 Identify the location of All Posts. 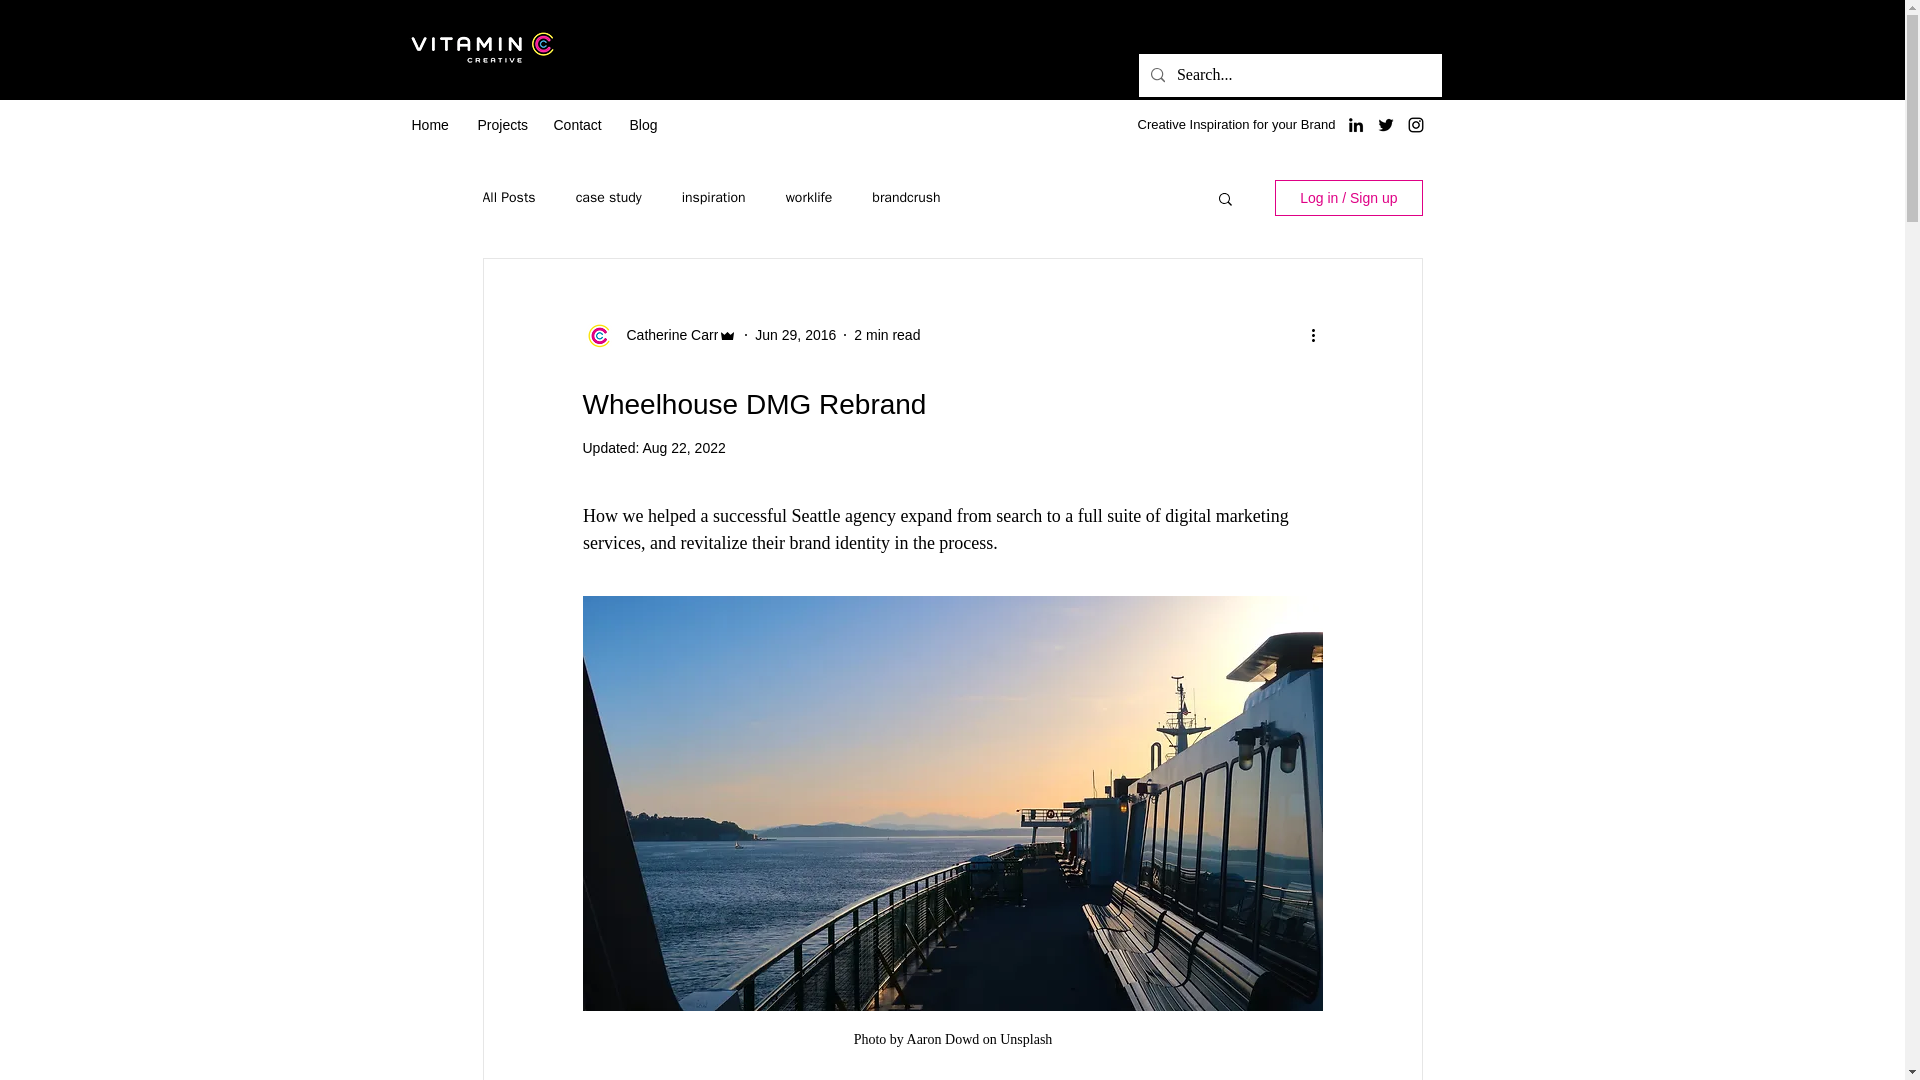
(508, 198).